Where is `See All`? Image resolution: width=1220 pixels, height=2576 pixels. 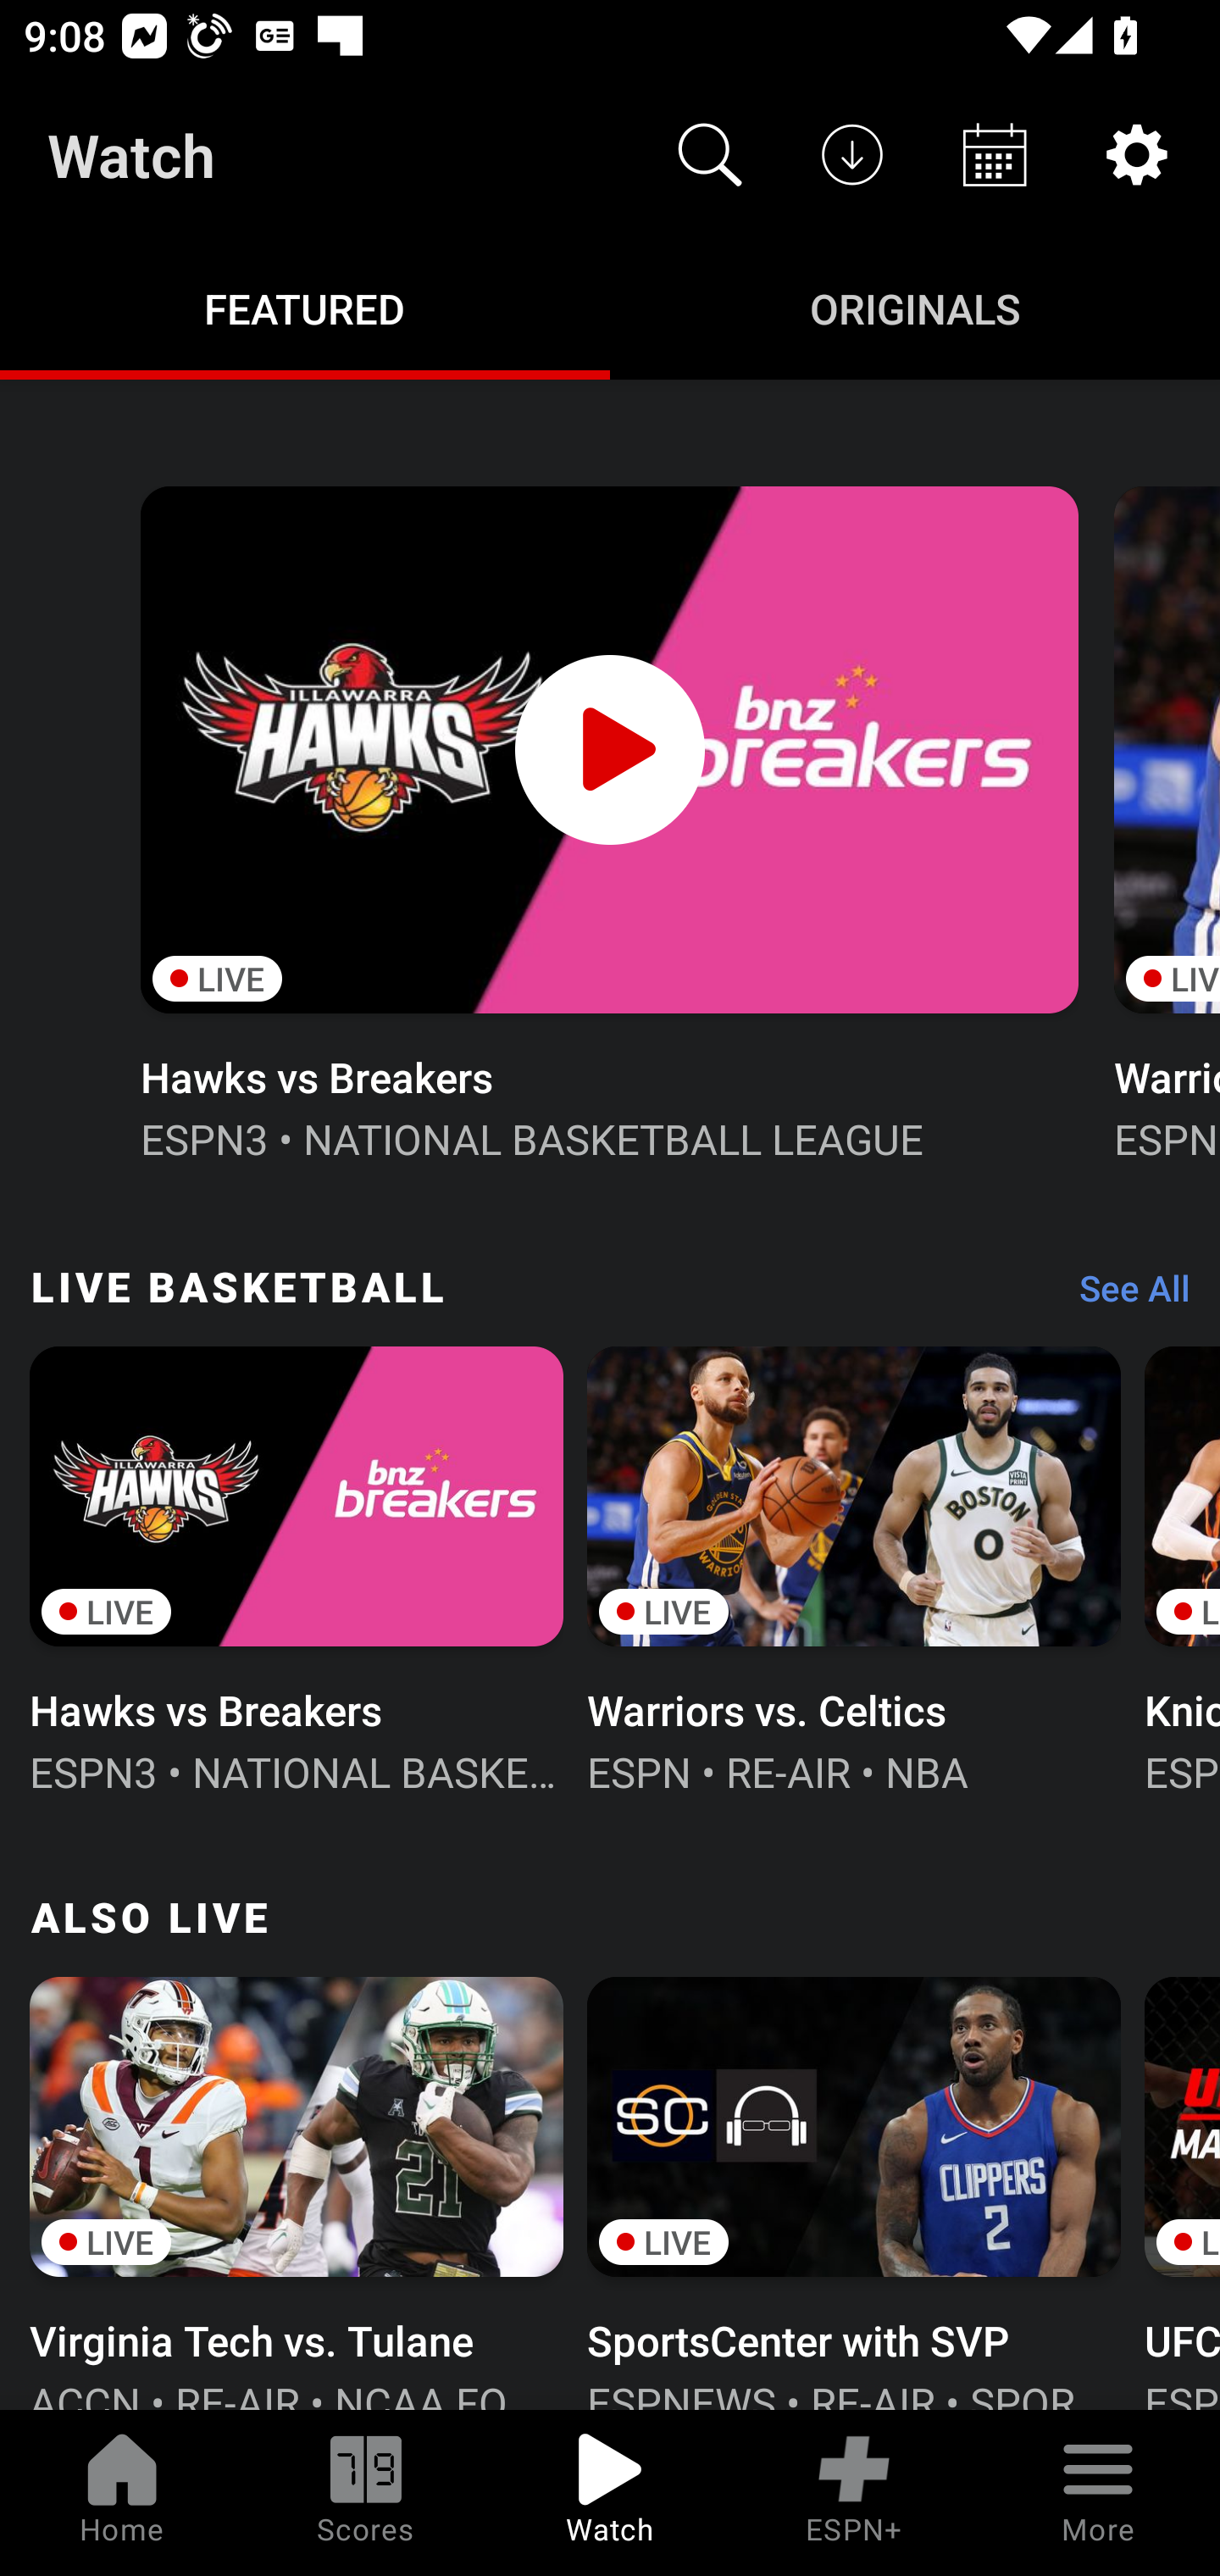 See All is located at coordinates (1123, 1295).